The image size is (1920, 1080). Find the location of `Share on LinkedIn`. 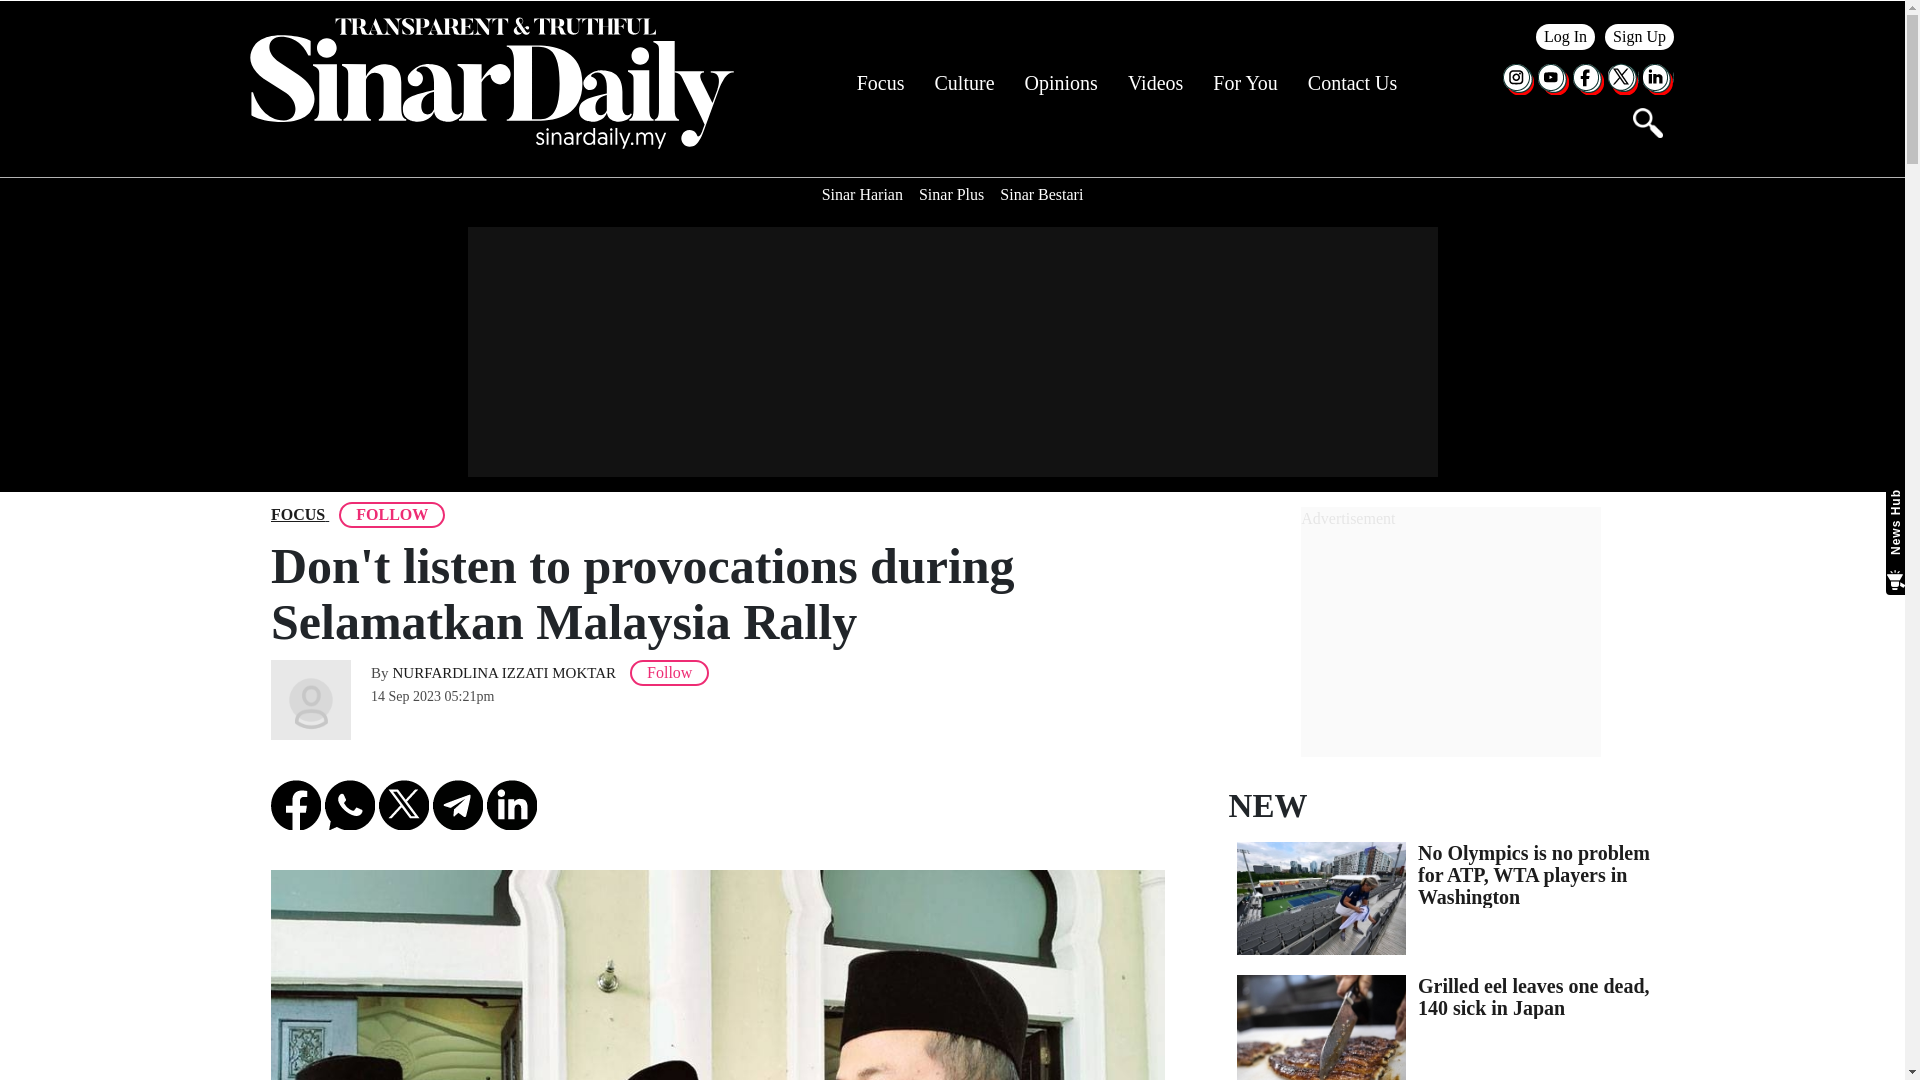

Share on LinkedIn is located at coordinates (512, 804).